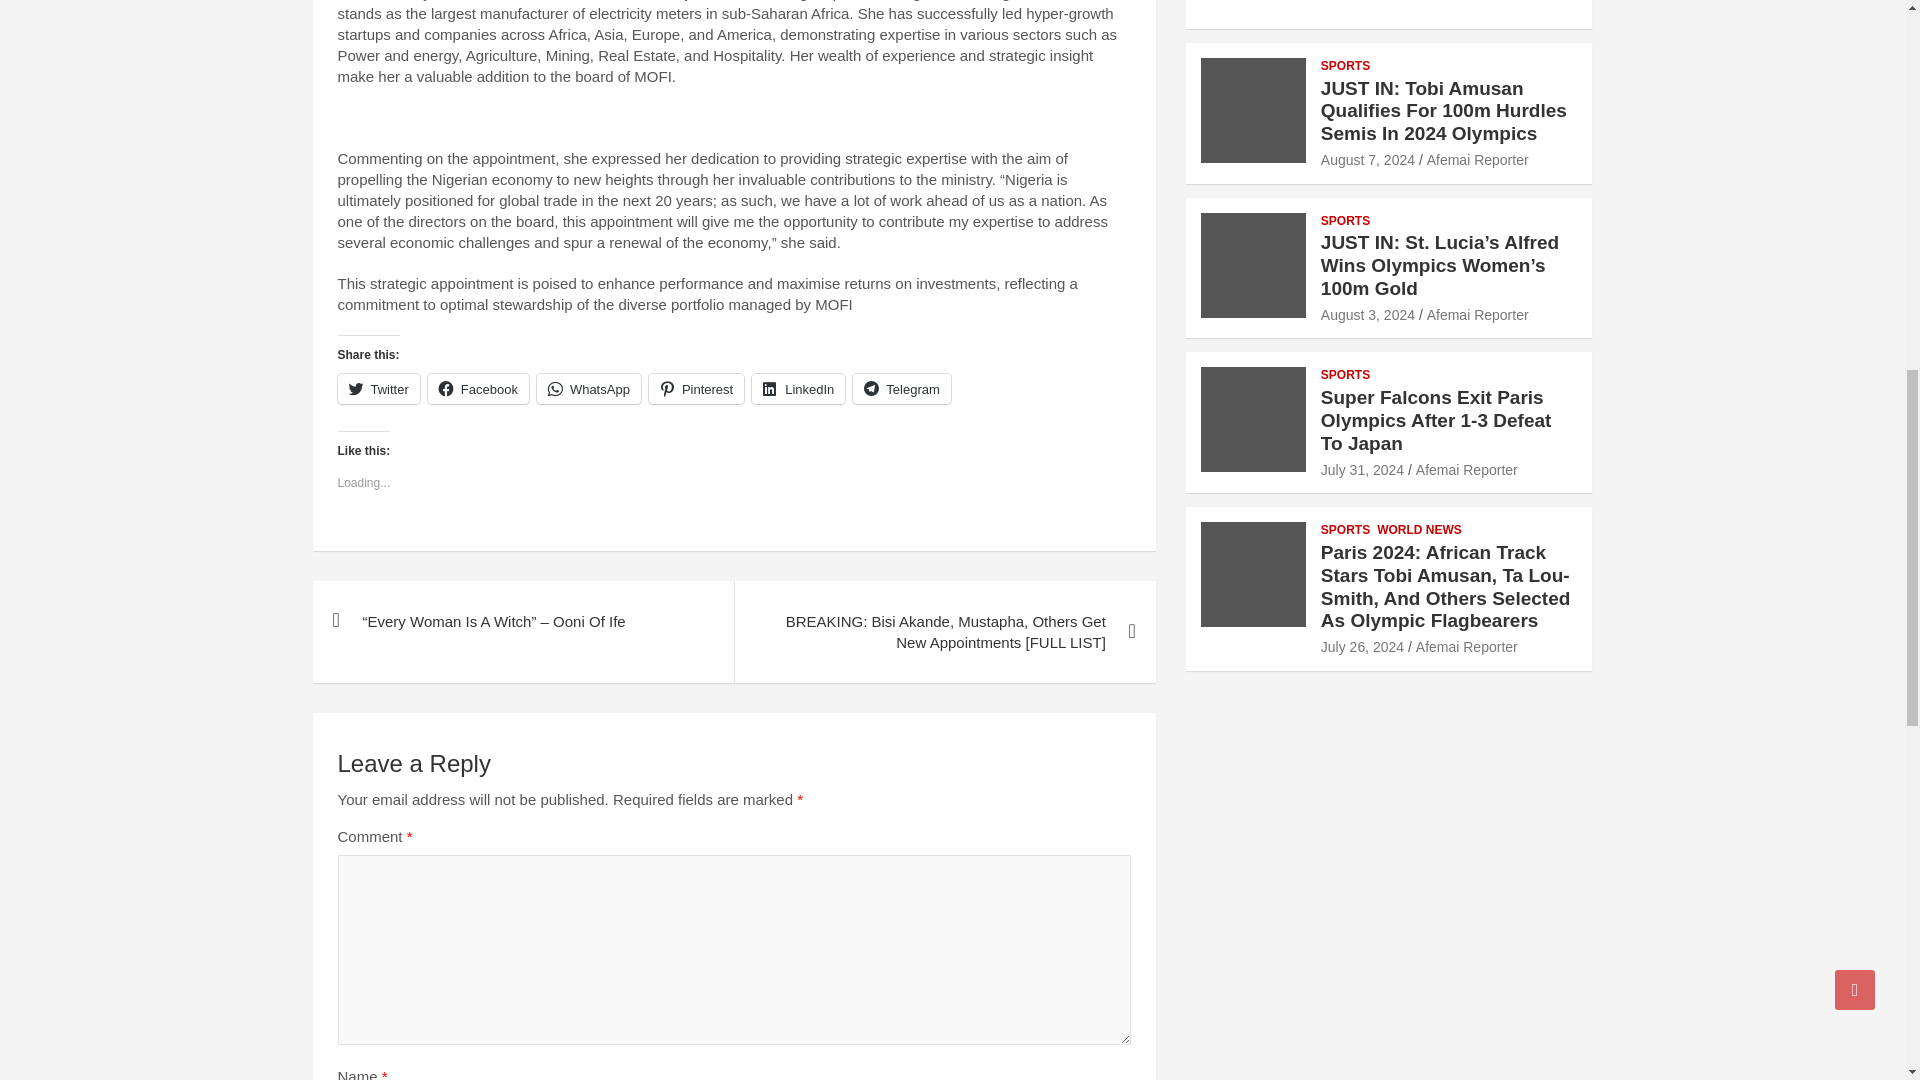  I want to click on Click to share on Pinterest, so click(696, 388).